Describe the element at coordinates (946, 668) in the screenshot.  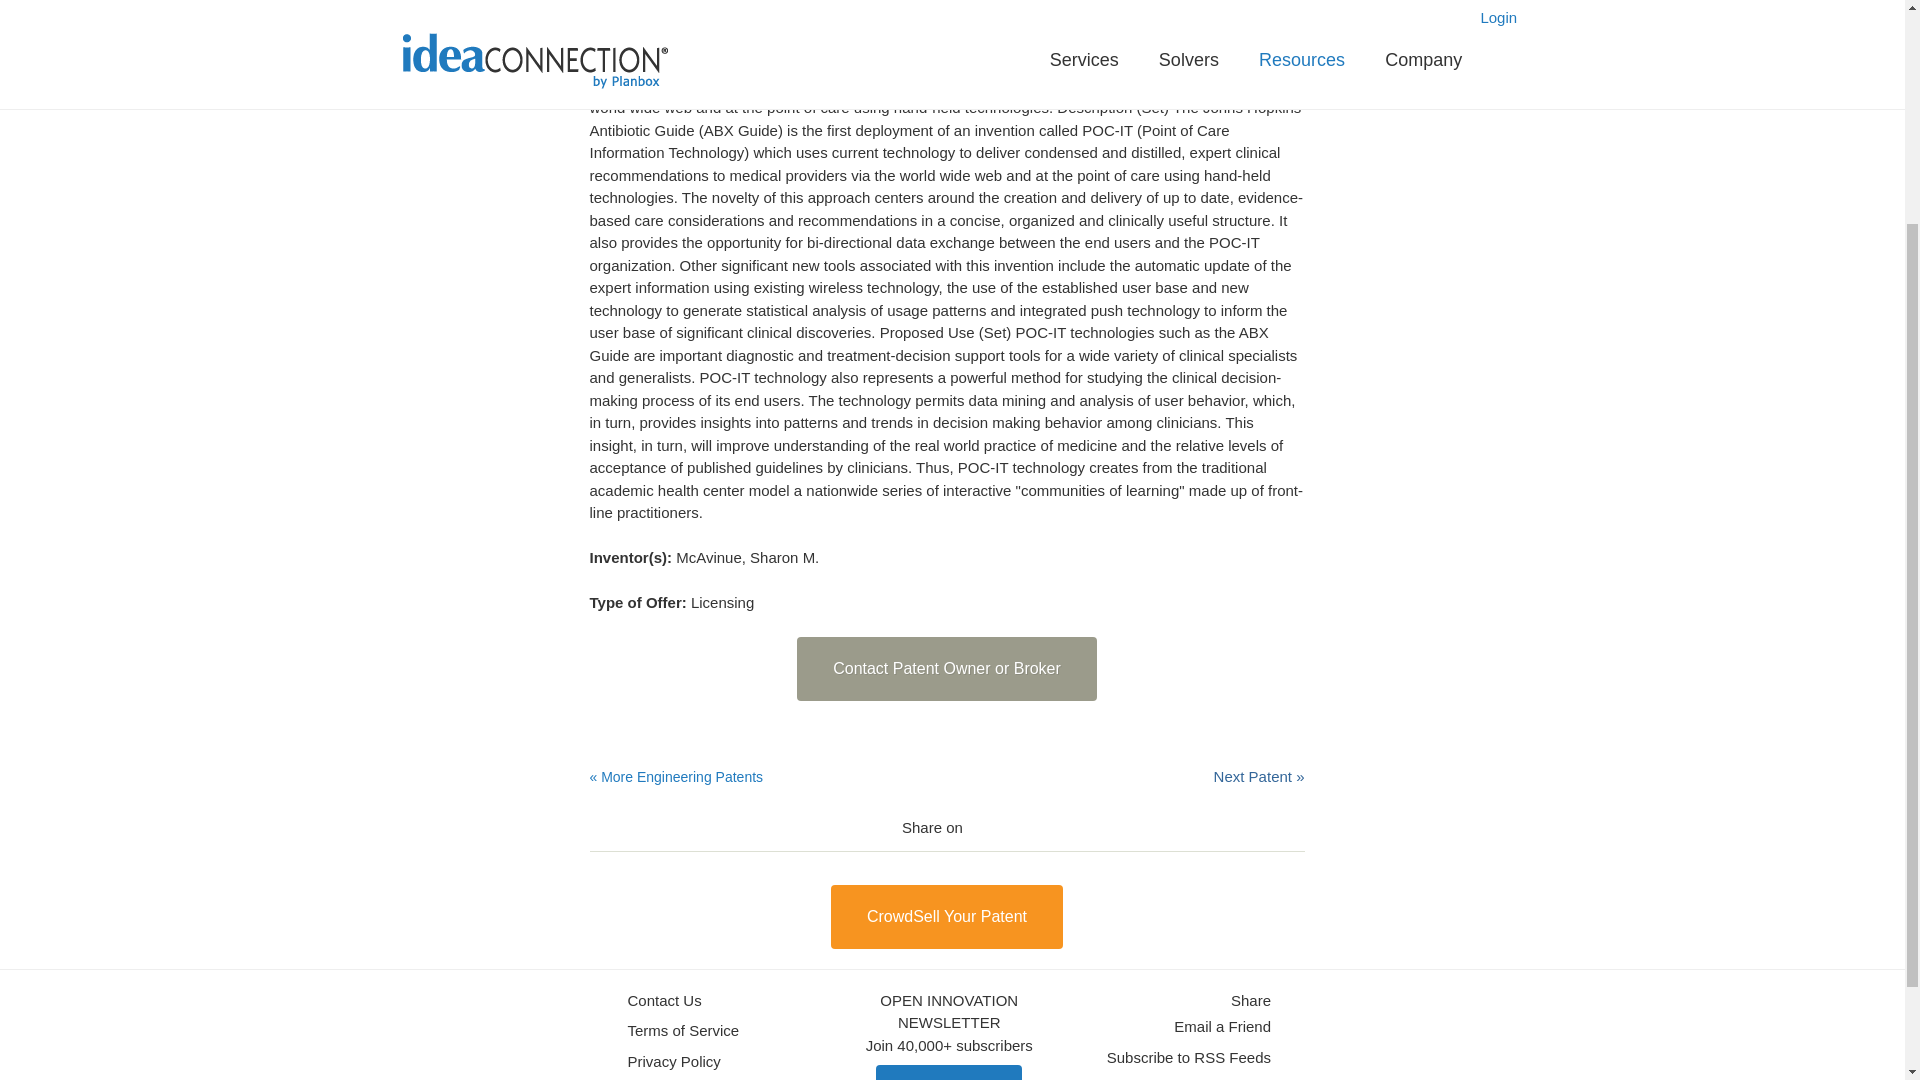
I see `Contact Patent Owner or Broker` at that location.